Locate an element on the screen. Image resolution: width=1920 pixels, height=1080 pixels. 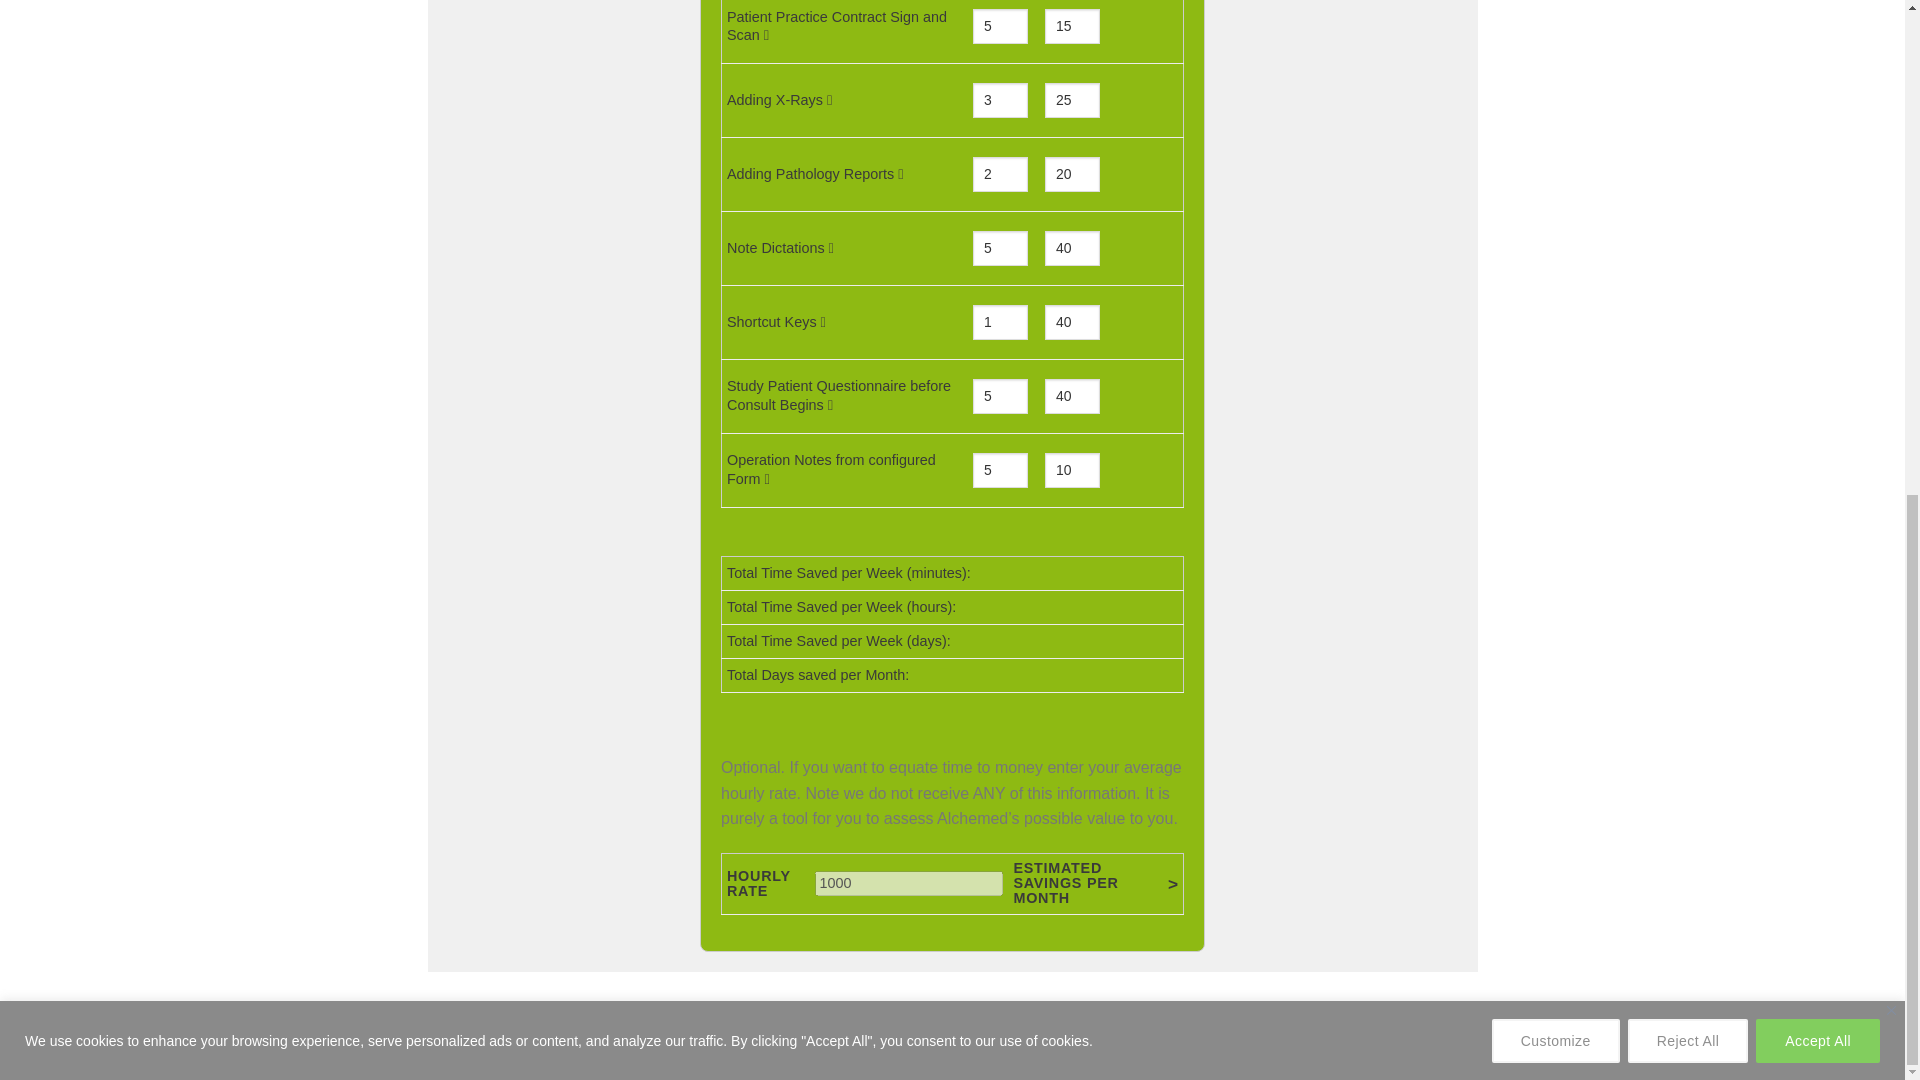
Customize is located at coordinates (1556, 130).